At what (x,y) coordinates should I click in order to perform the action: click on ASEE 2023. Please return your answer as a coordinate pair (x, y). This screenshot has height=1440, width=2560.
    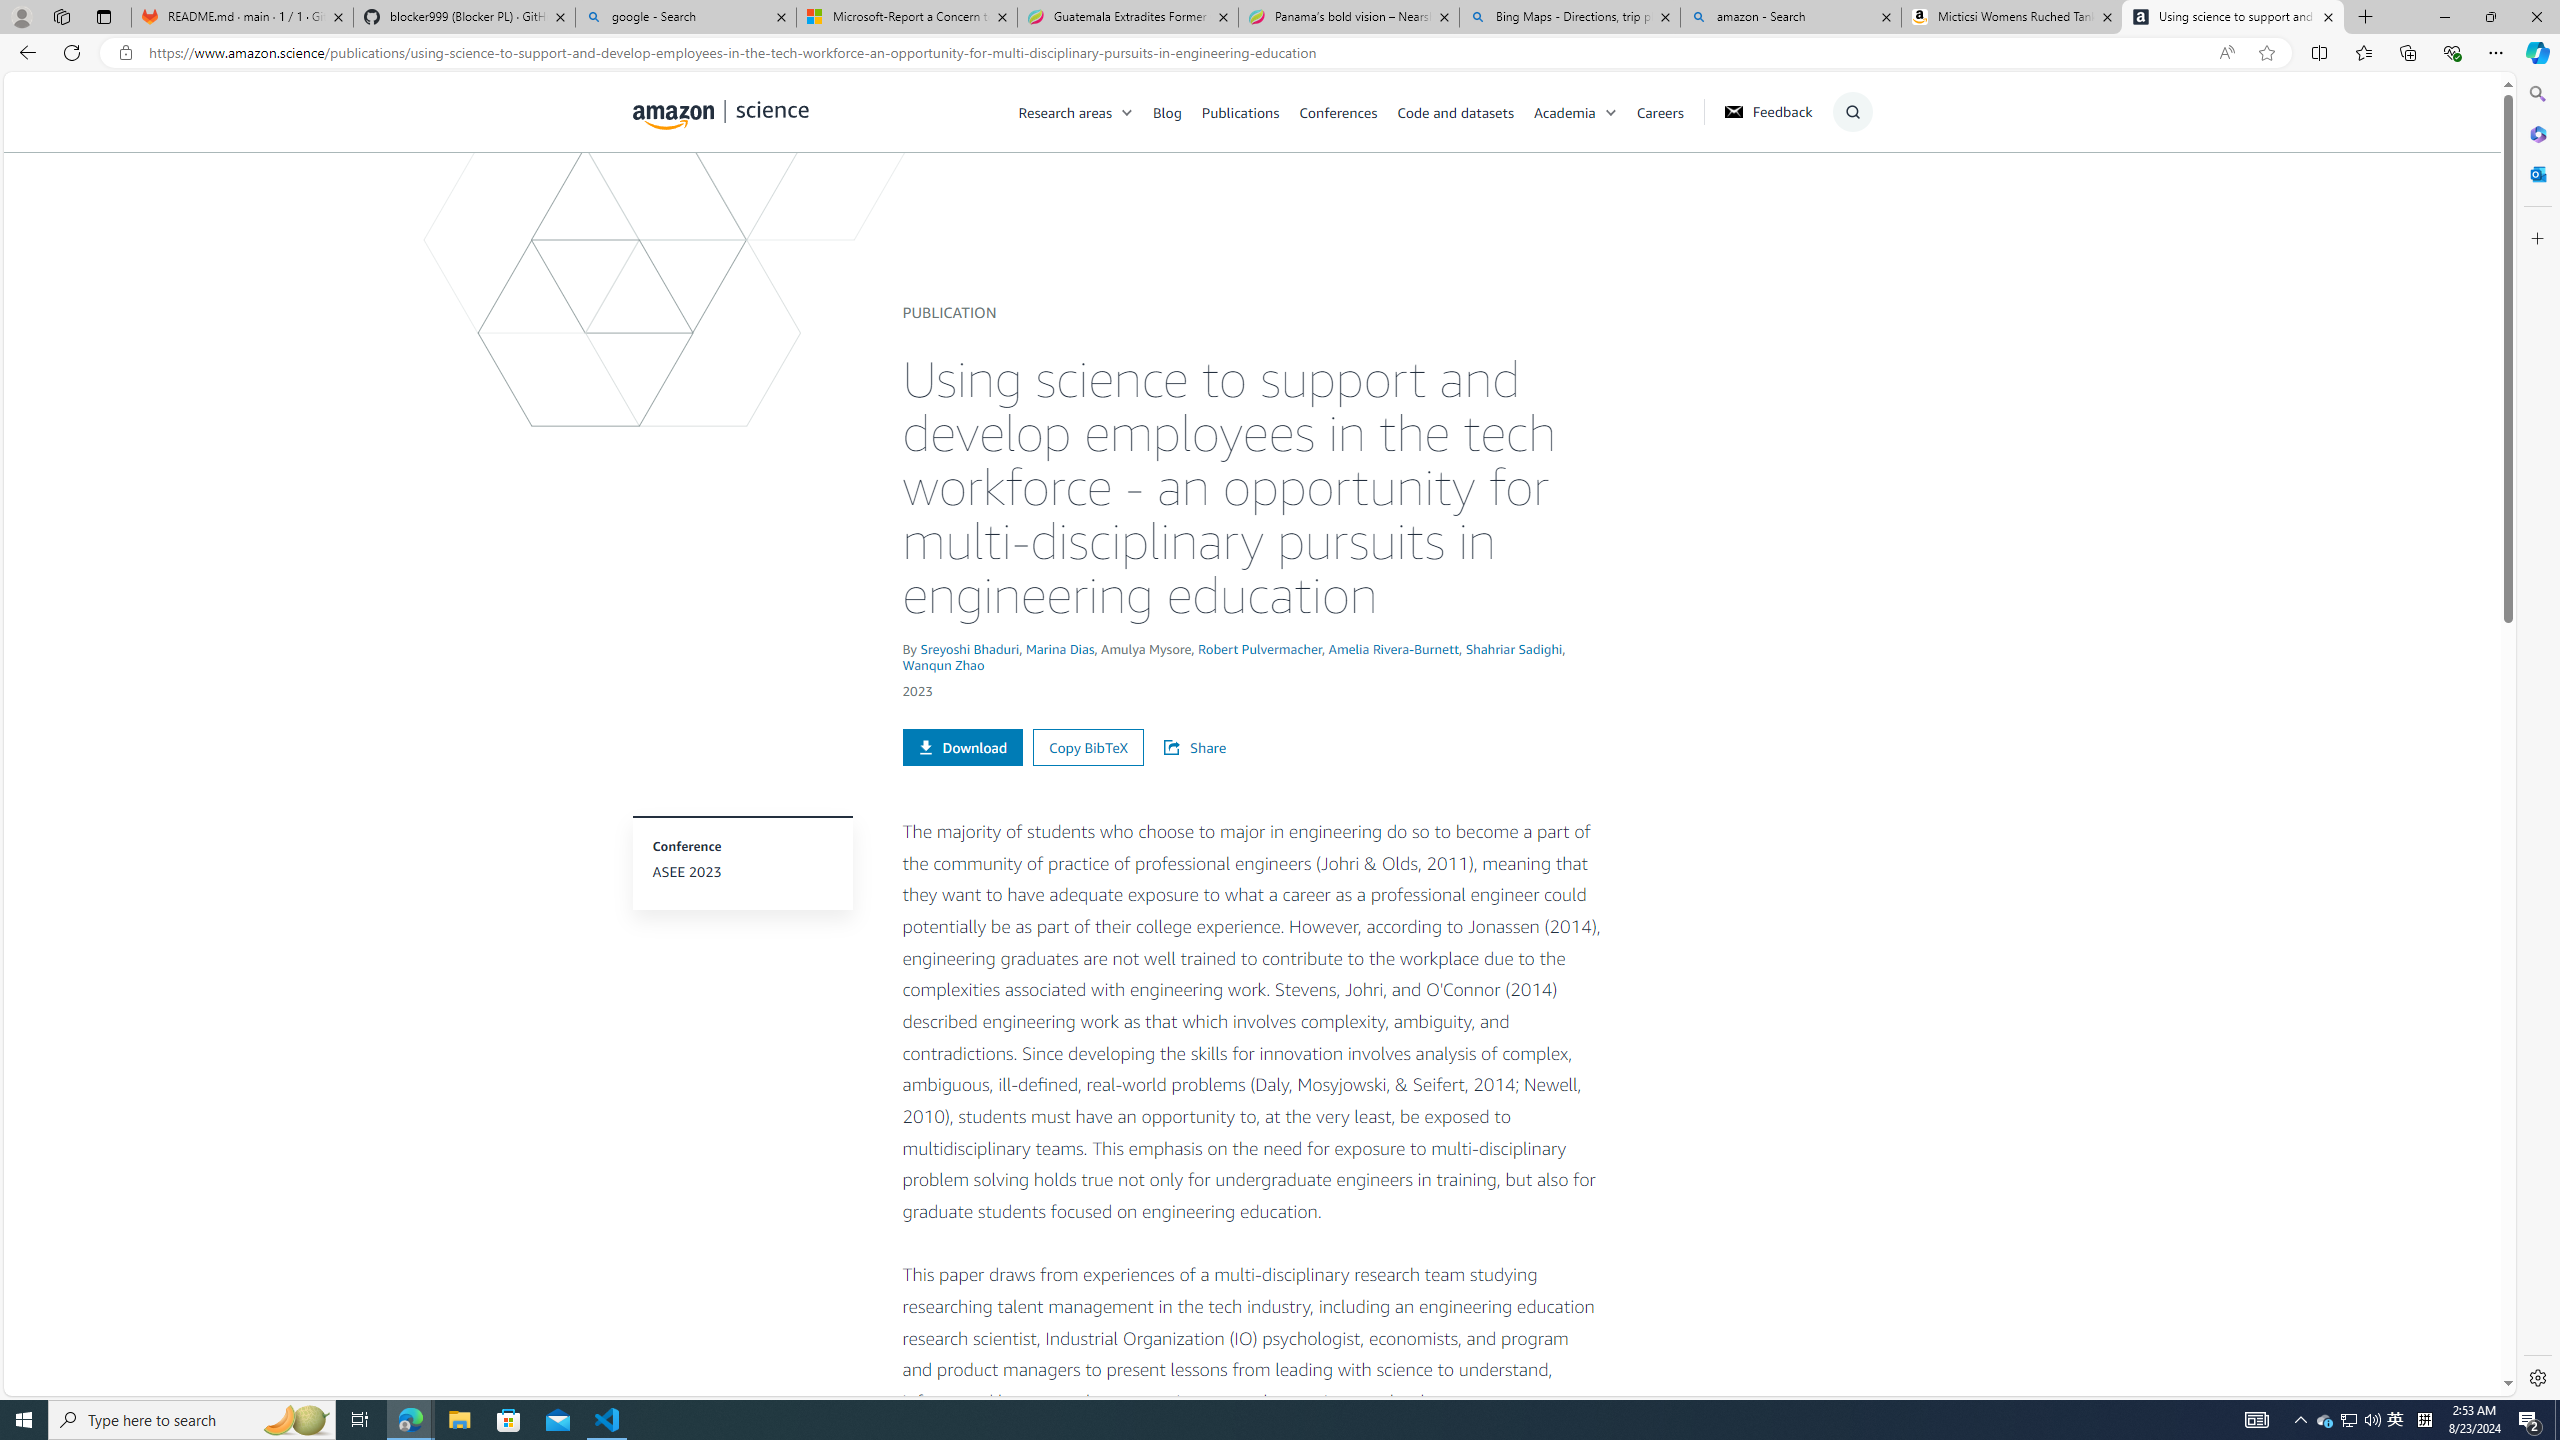
    Looking at the image, I should click on (742, 872).